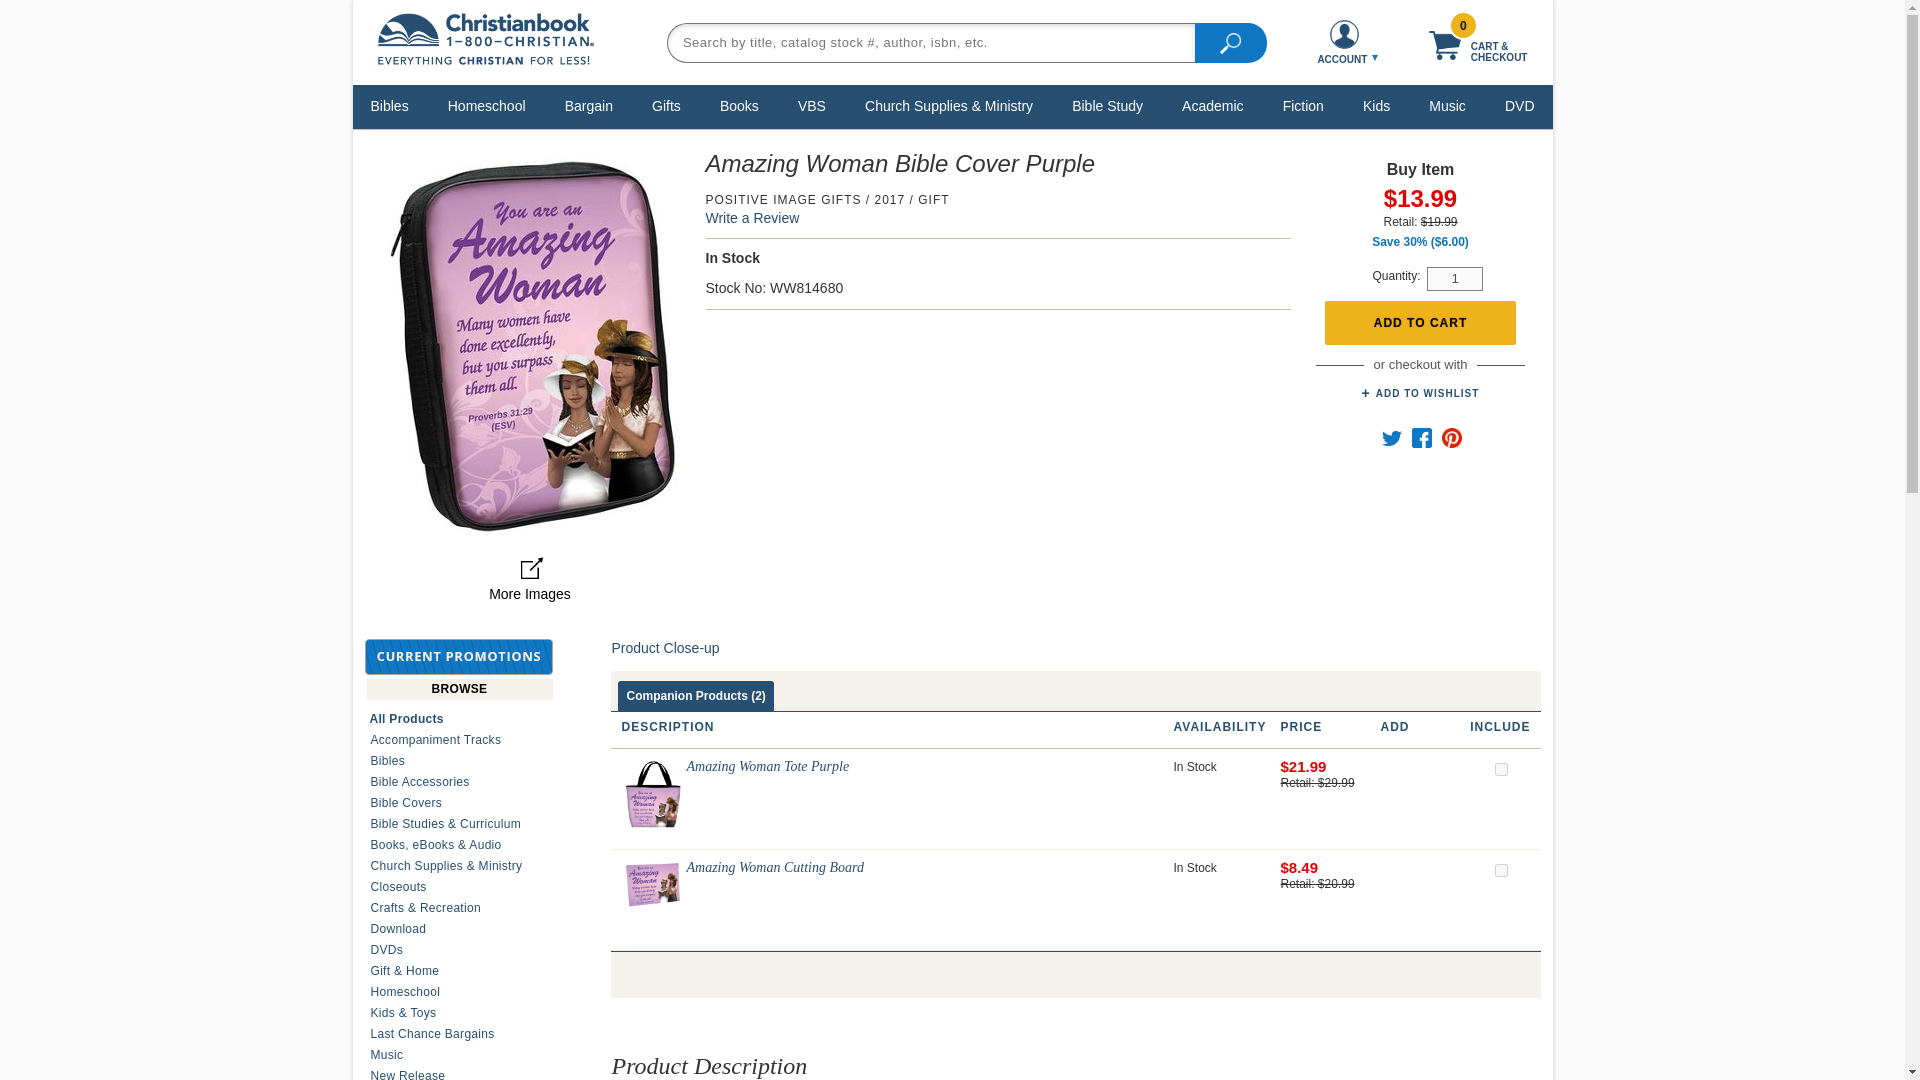  I want to click on Fiction, so click(1303, 105).